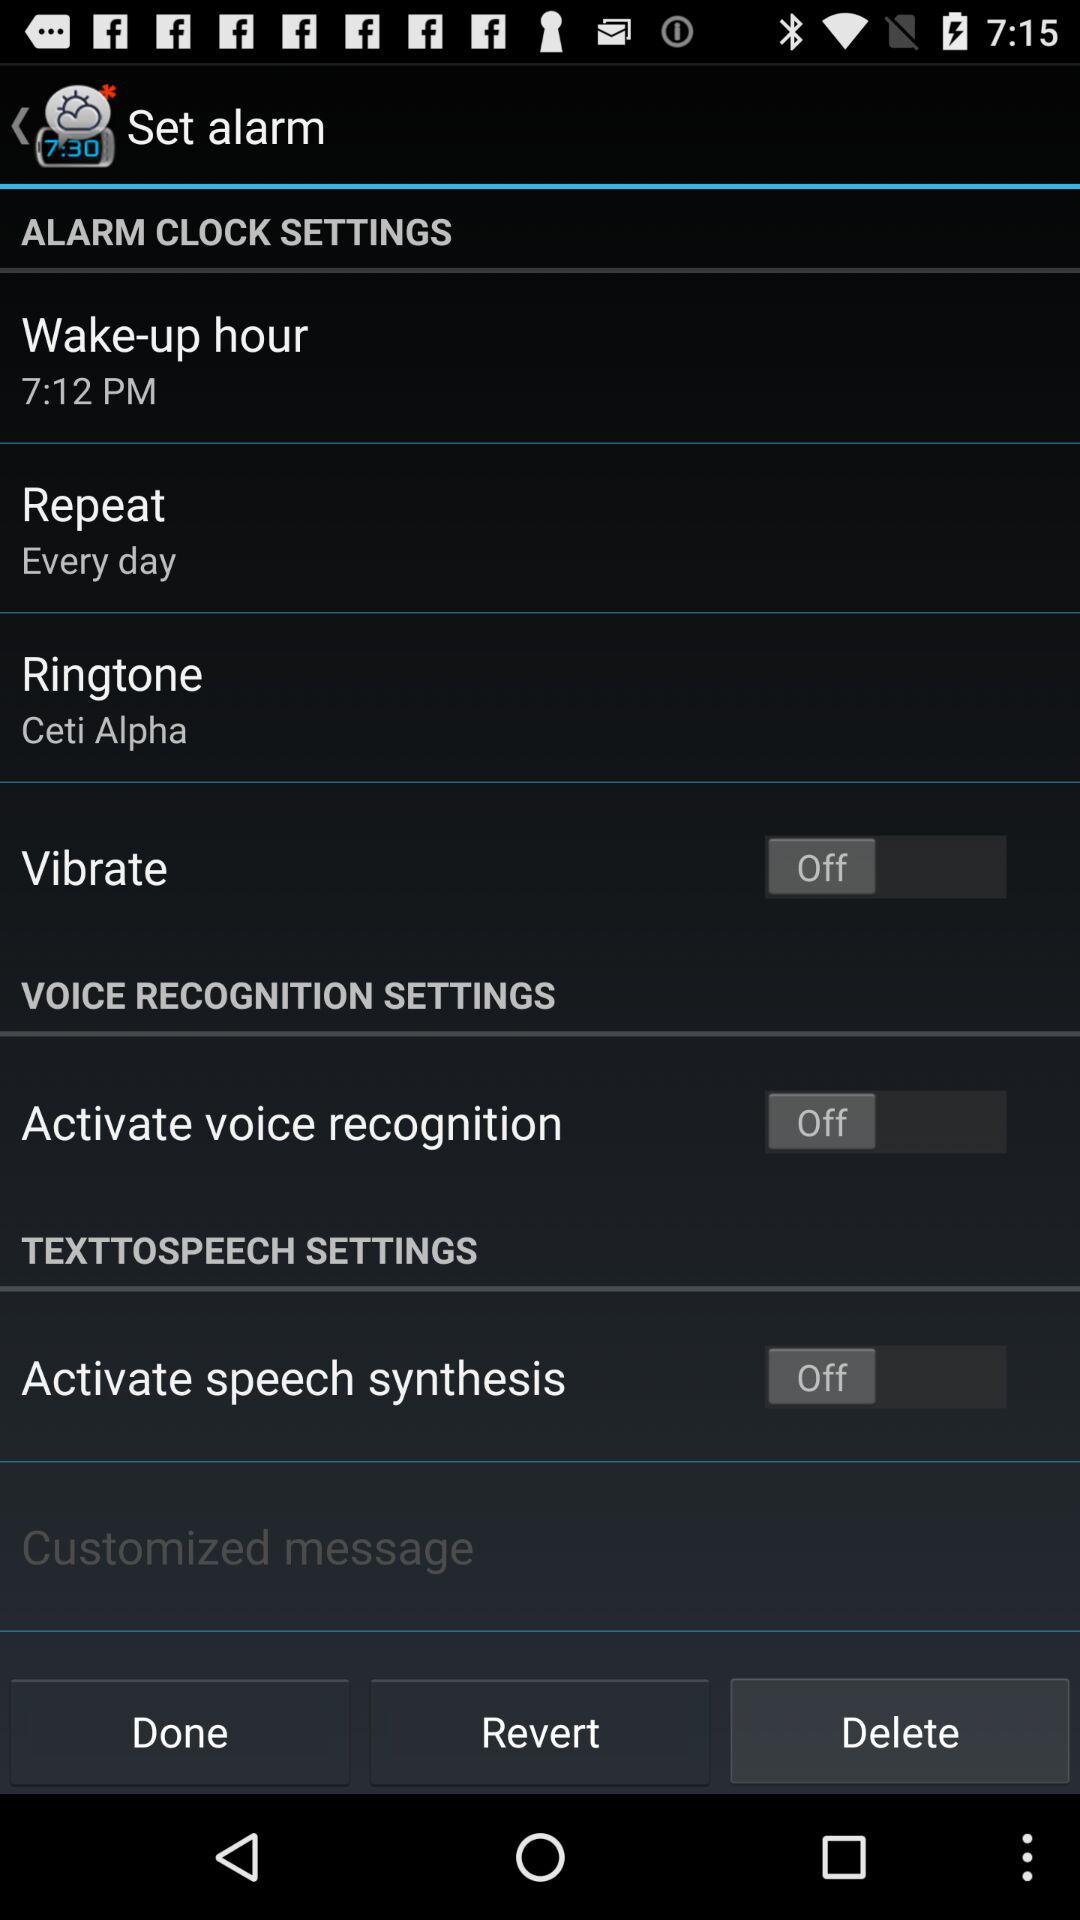 The height and width of the screenshot is (1920, 1080). I want to click on swipe to the ceti alpha app, so click(104, 728).